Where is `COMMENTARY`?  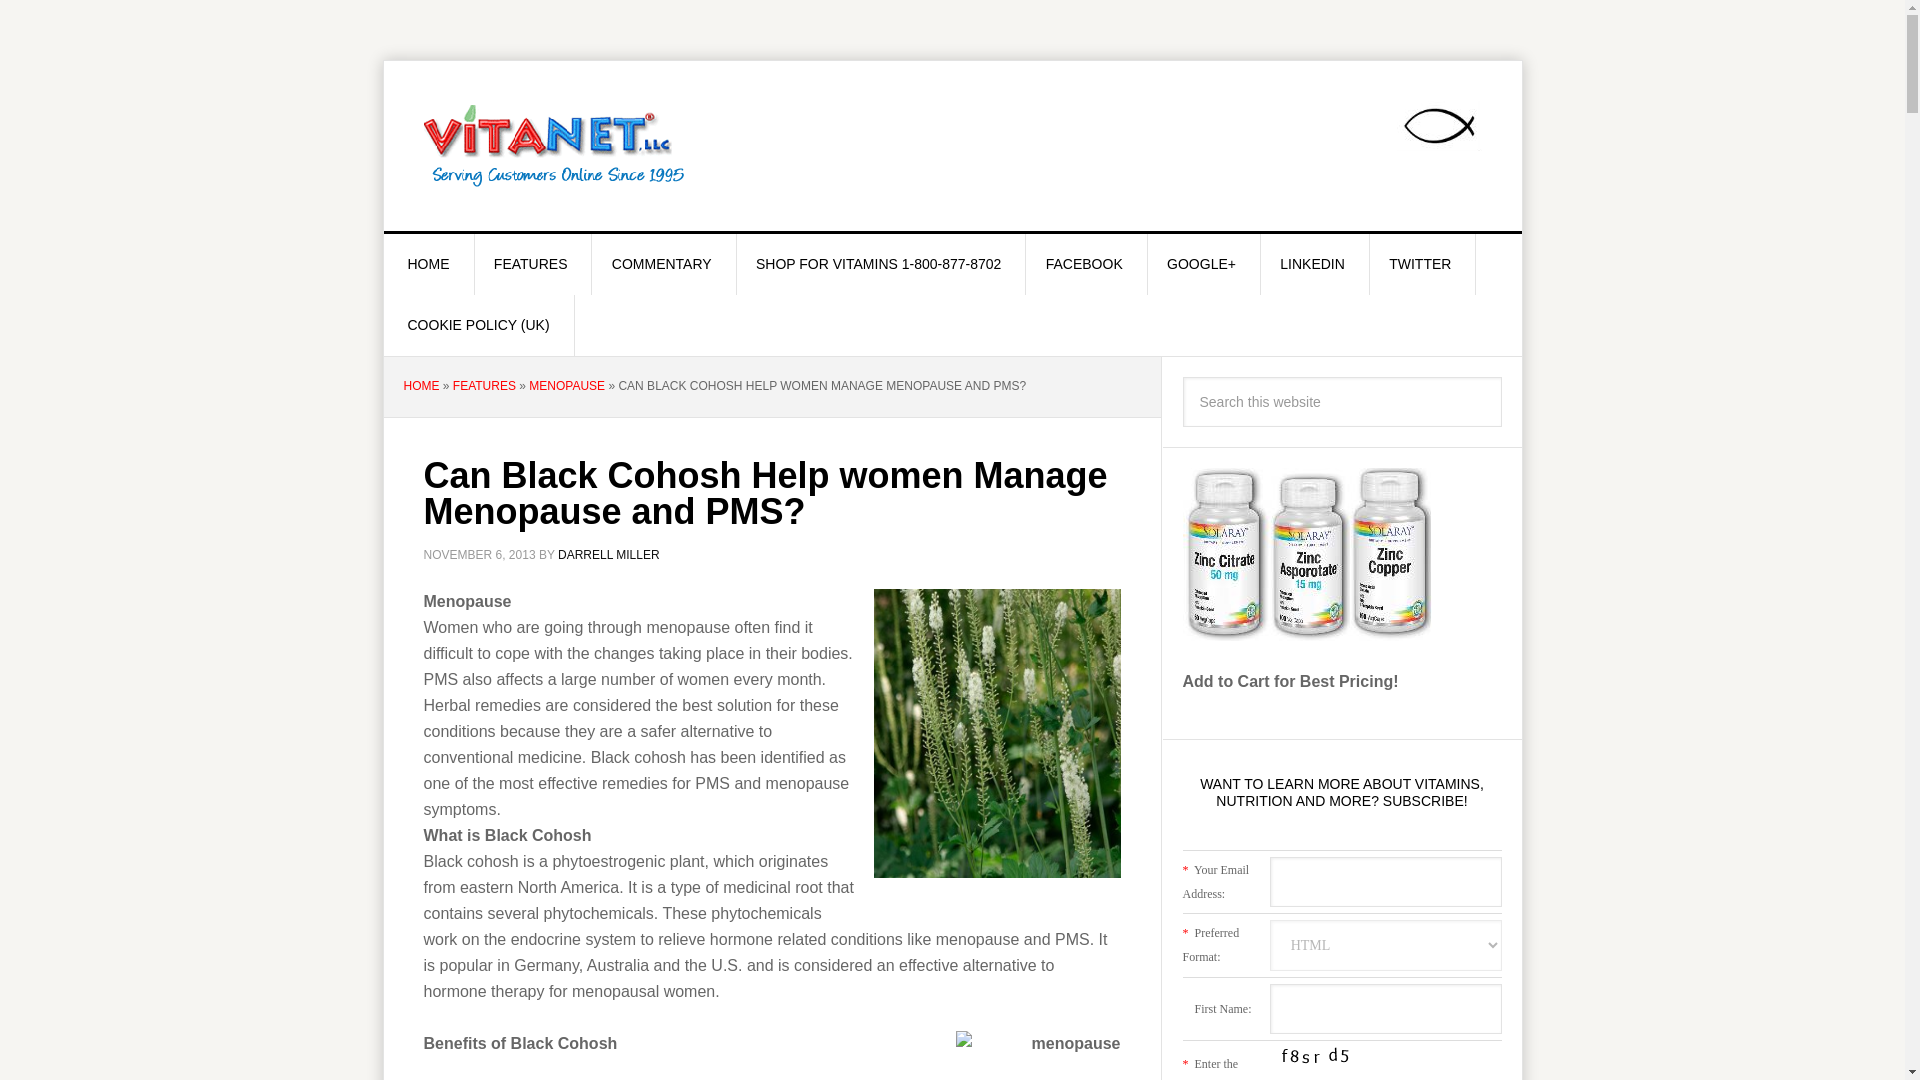 COMMENTARY is located at coordinates (662, 264).